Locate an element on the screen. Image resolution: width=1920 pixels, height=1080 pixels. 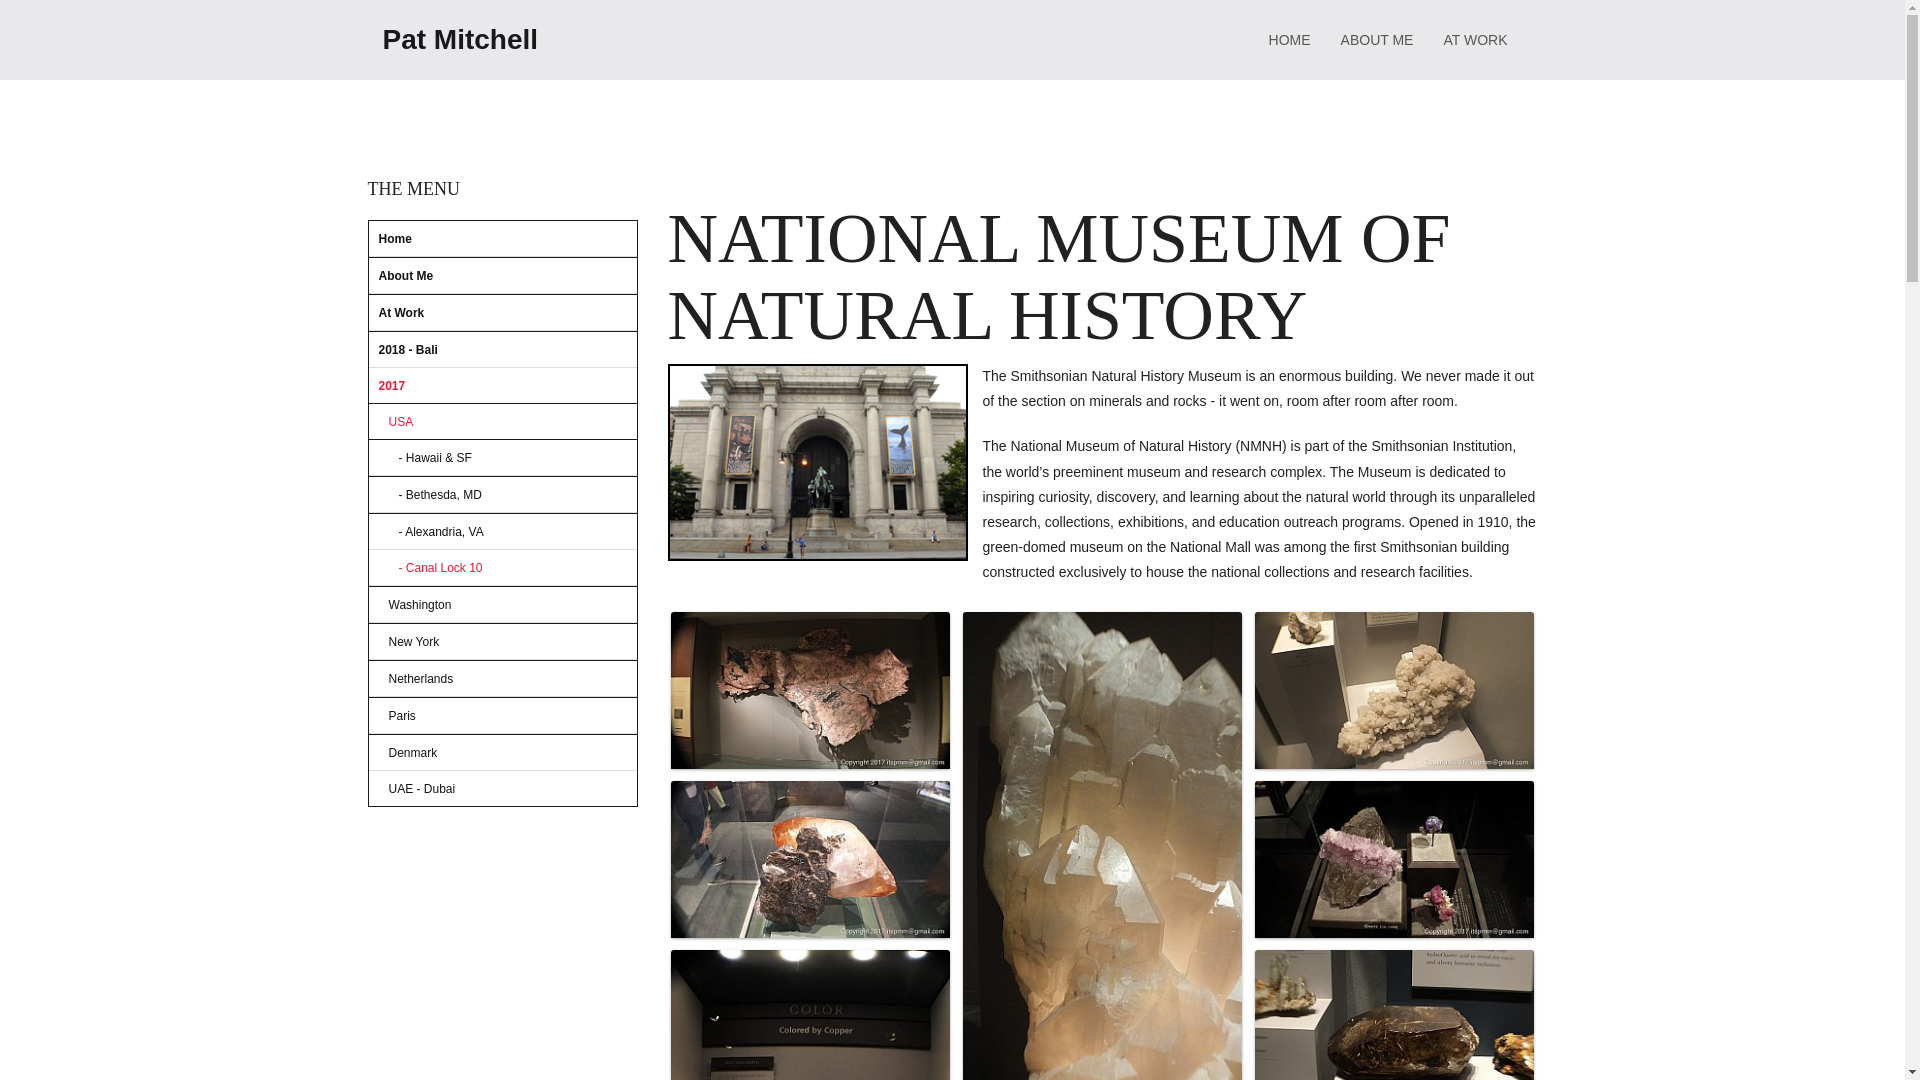
ABOUT ME is located at coordinates (1377, 40).